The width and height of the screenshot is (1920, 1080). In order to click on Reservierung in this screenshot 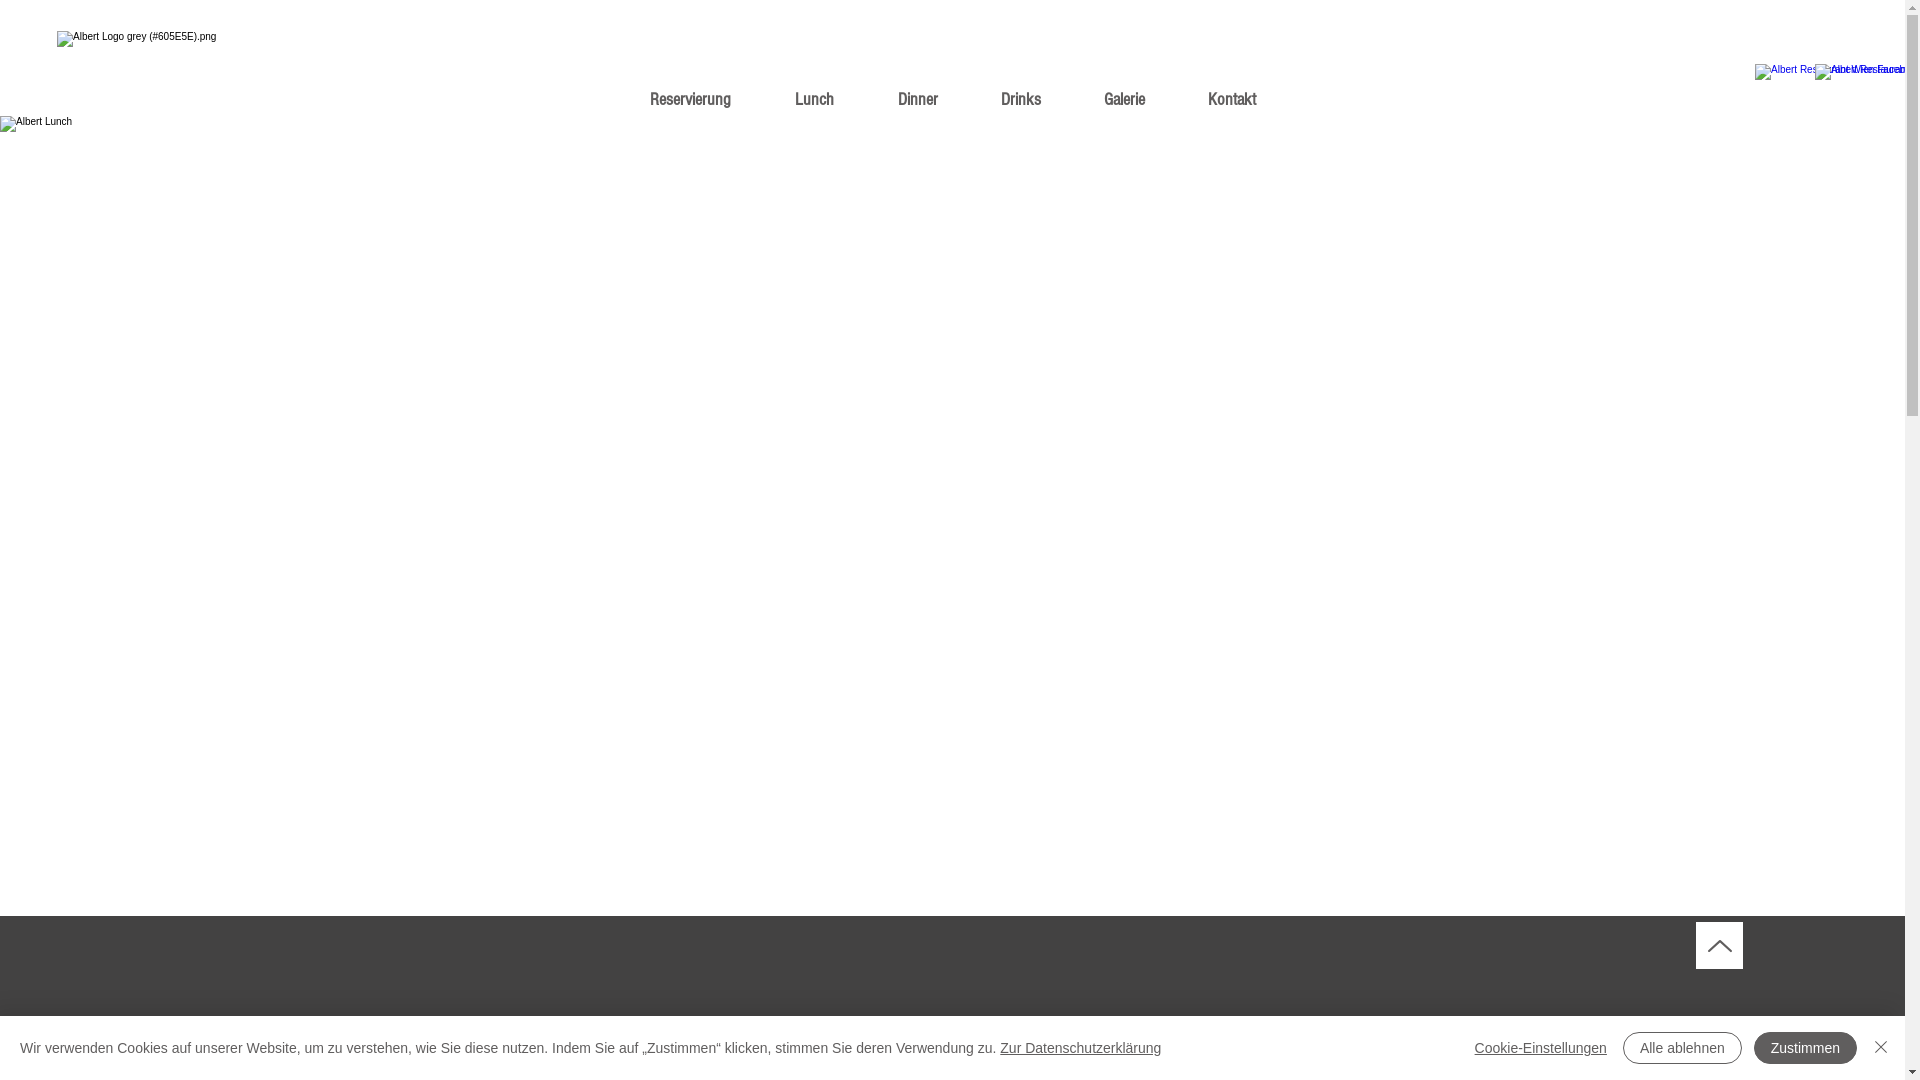, I will do `click(690, 100)`.